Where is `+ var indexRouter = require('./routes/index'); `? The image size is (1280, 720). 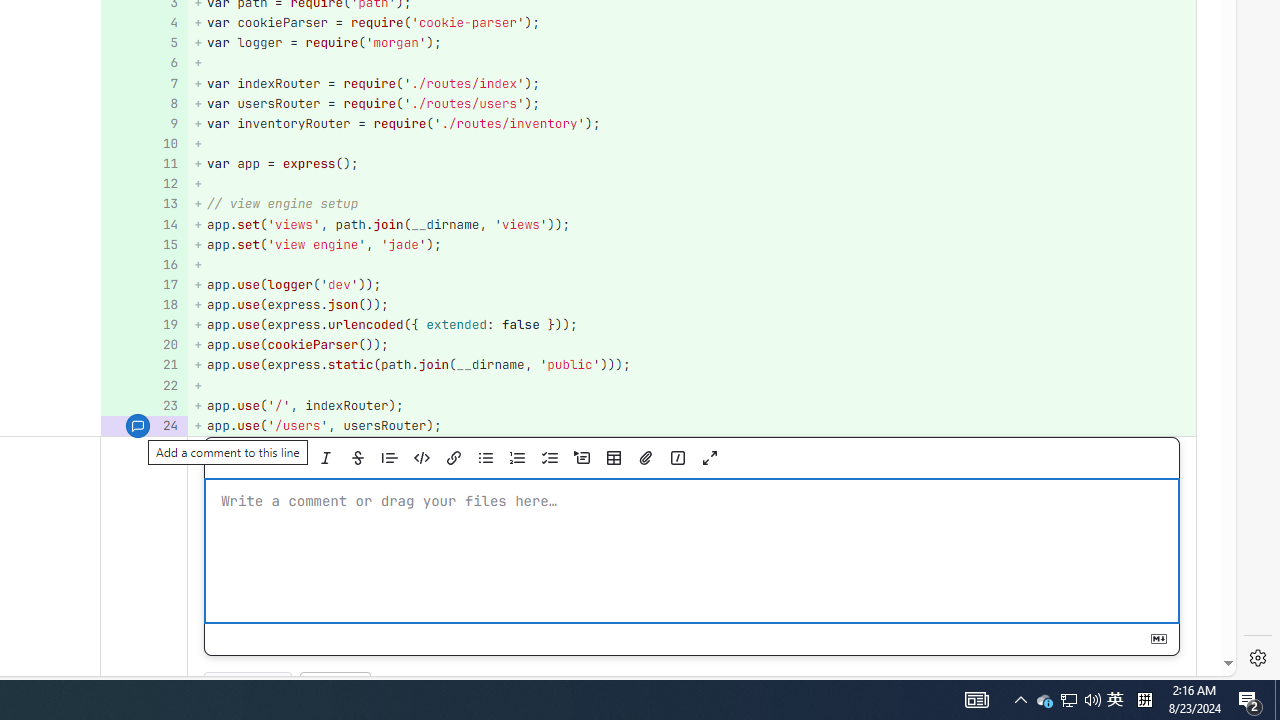 + var indexRouter = require('./routes/index');  is located at coordinates (692, 83).